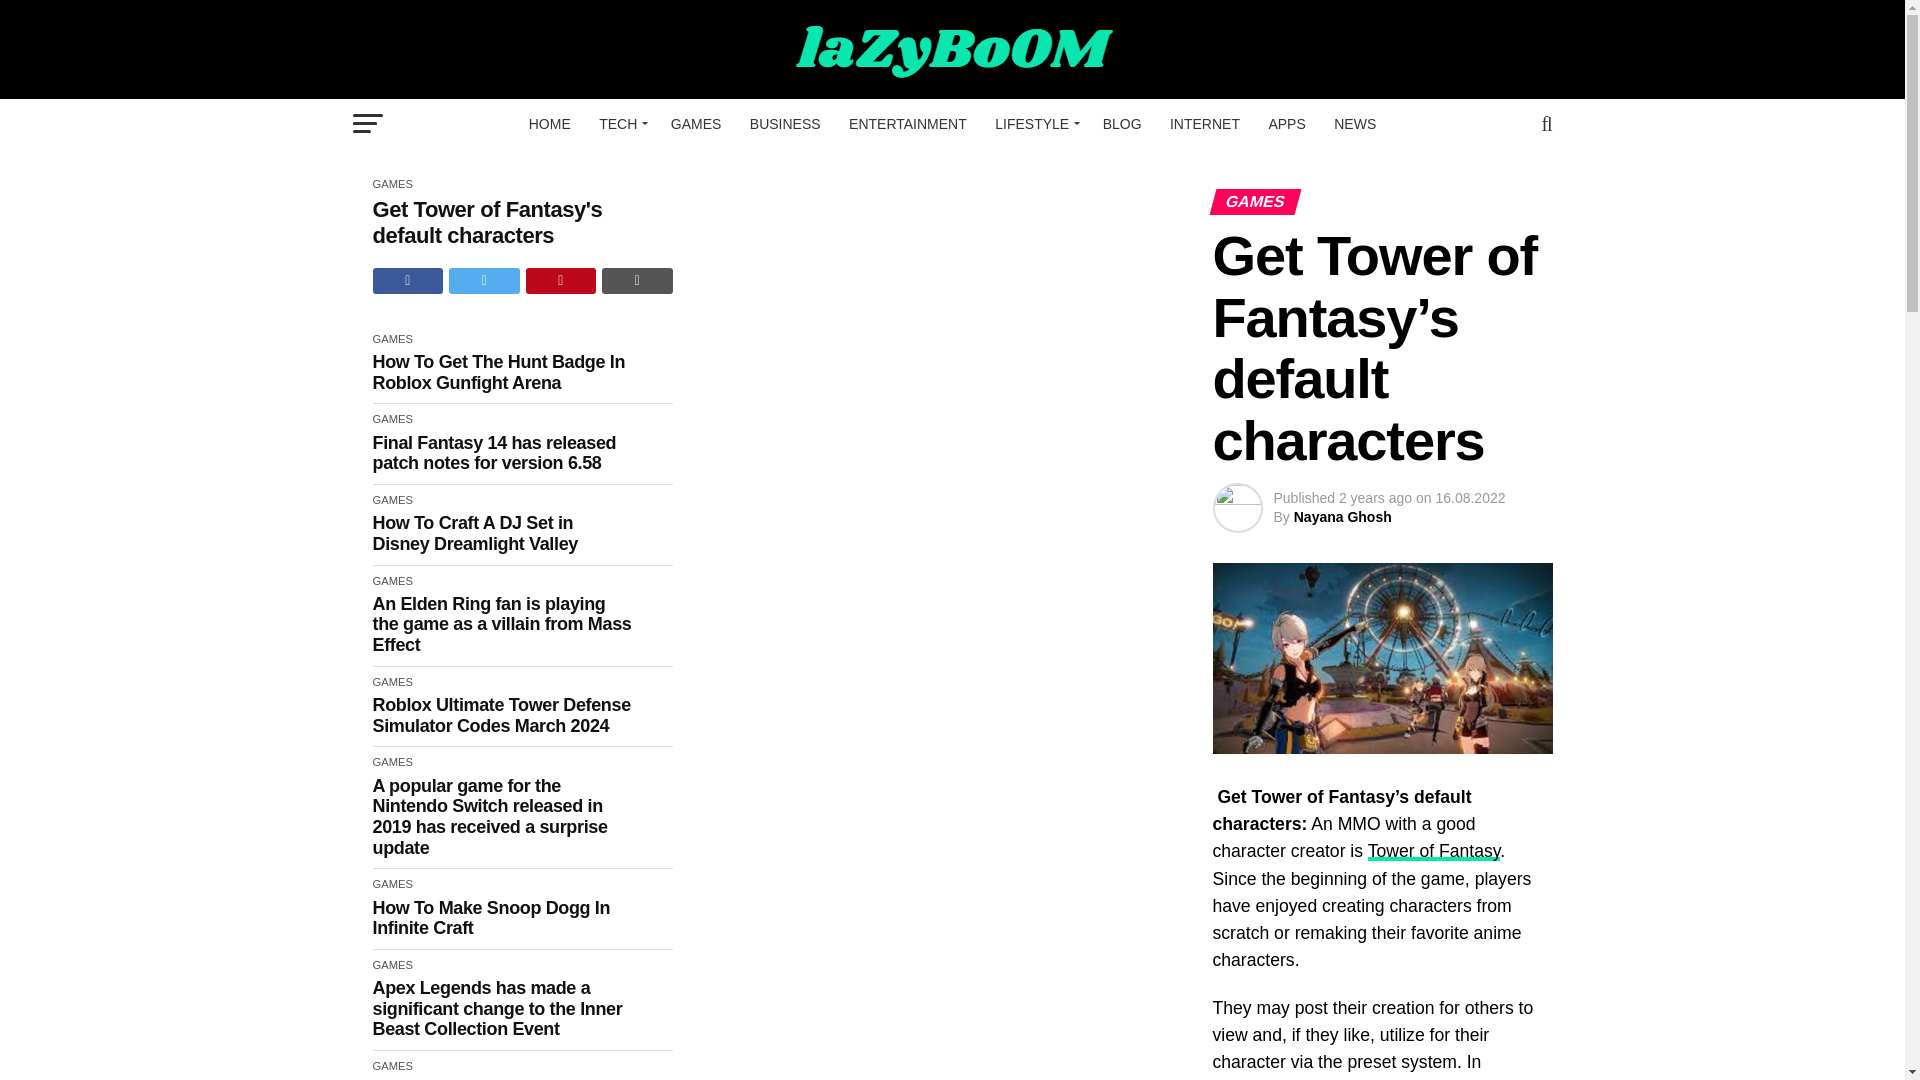  I want to click on HOME, so click(550, 124).